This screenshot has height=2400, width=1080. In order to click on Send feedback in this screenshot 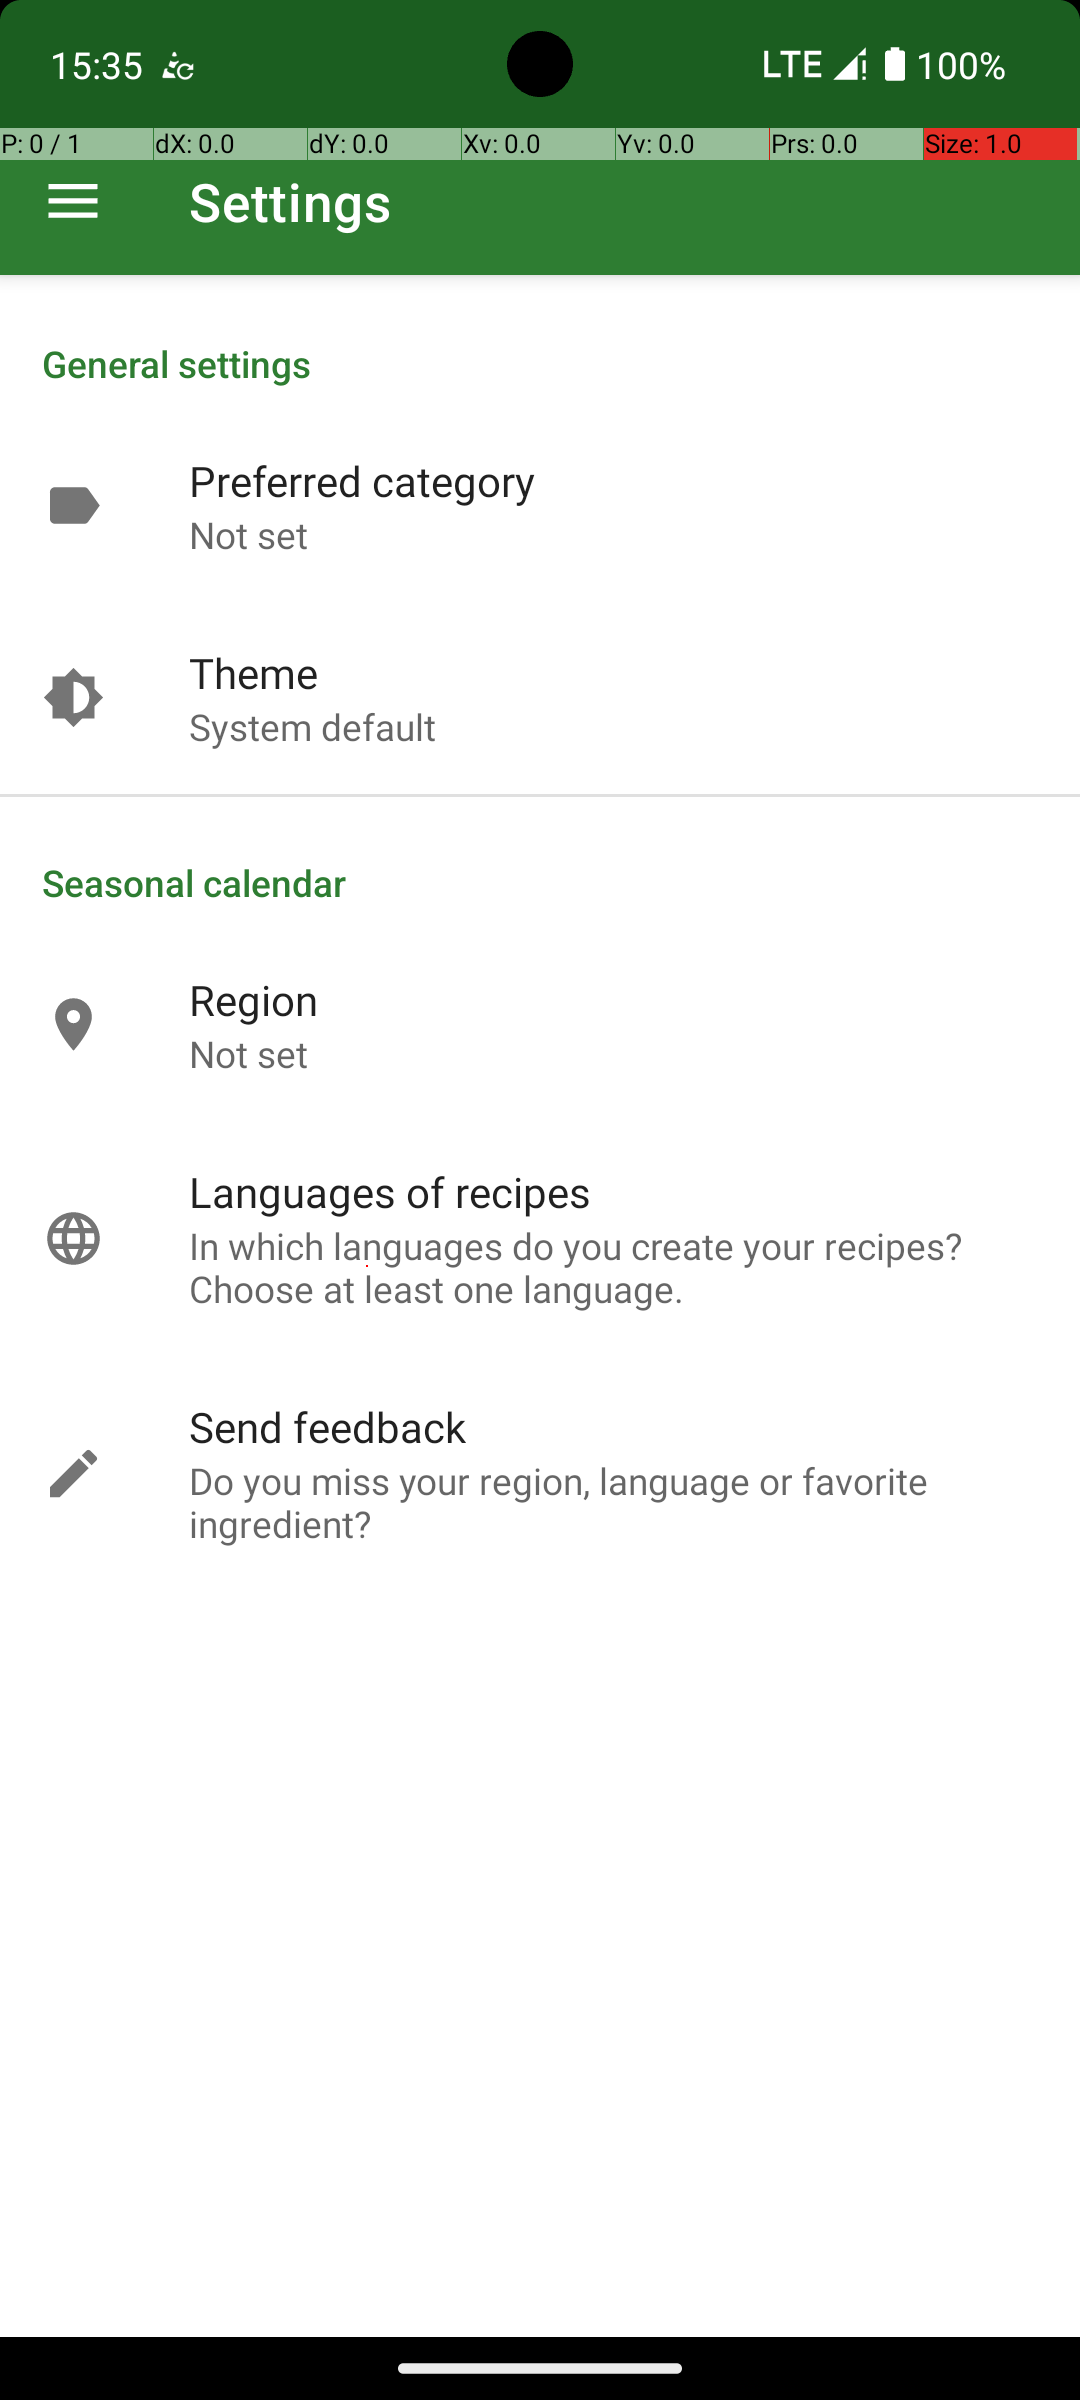, I will do `click(328, 1426)`.